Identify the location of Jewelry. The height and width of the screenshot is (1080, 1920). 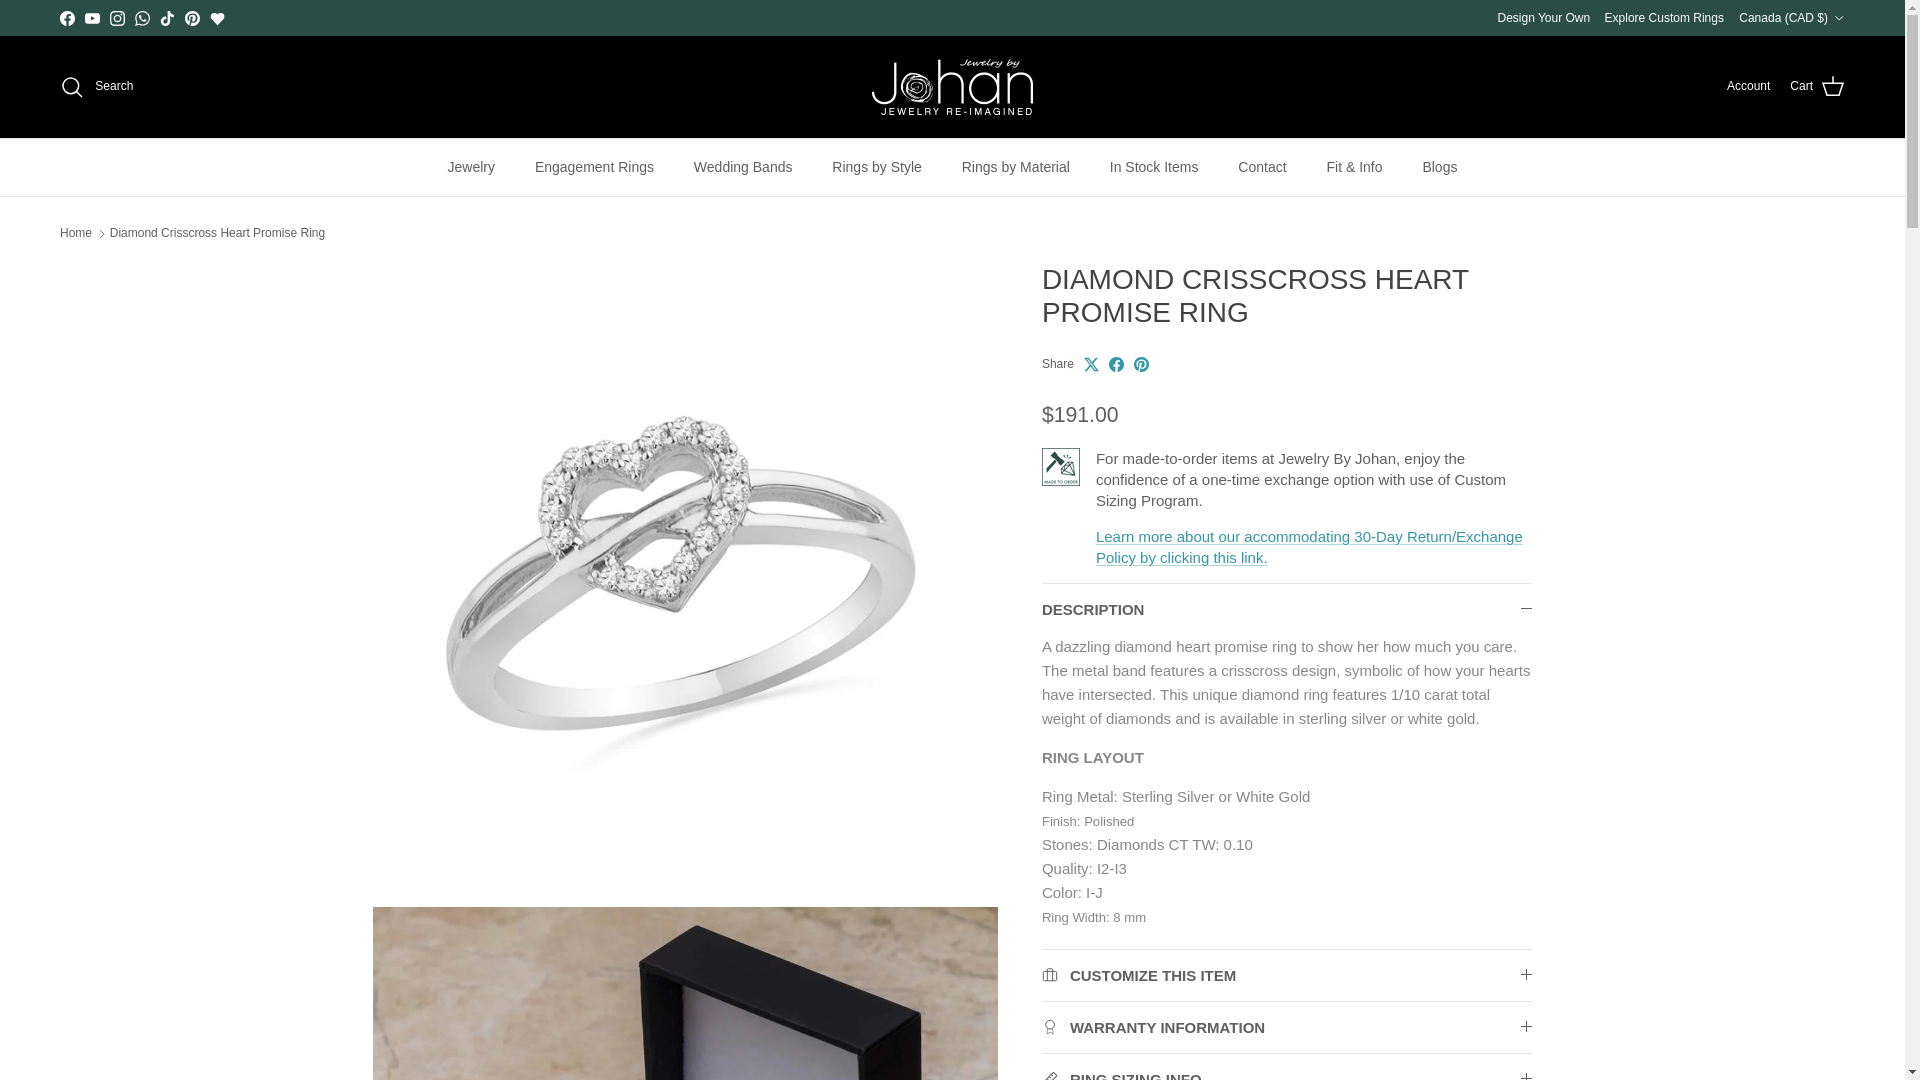
(471, 167).